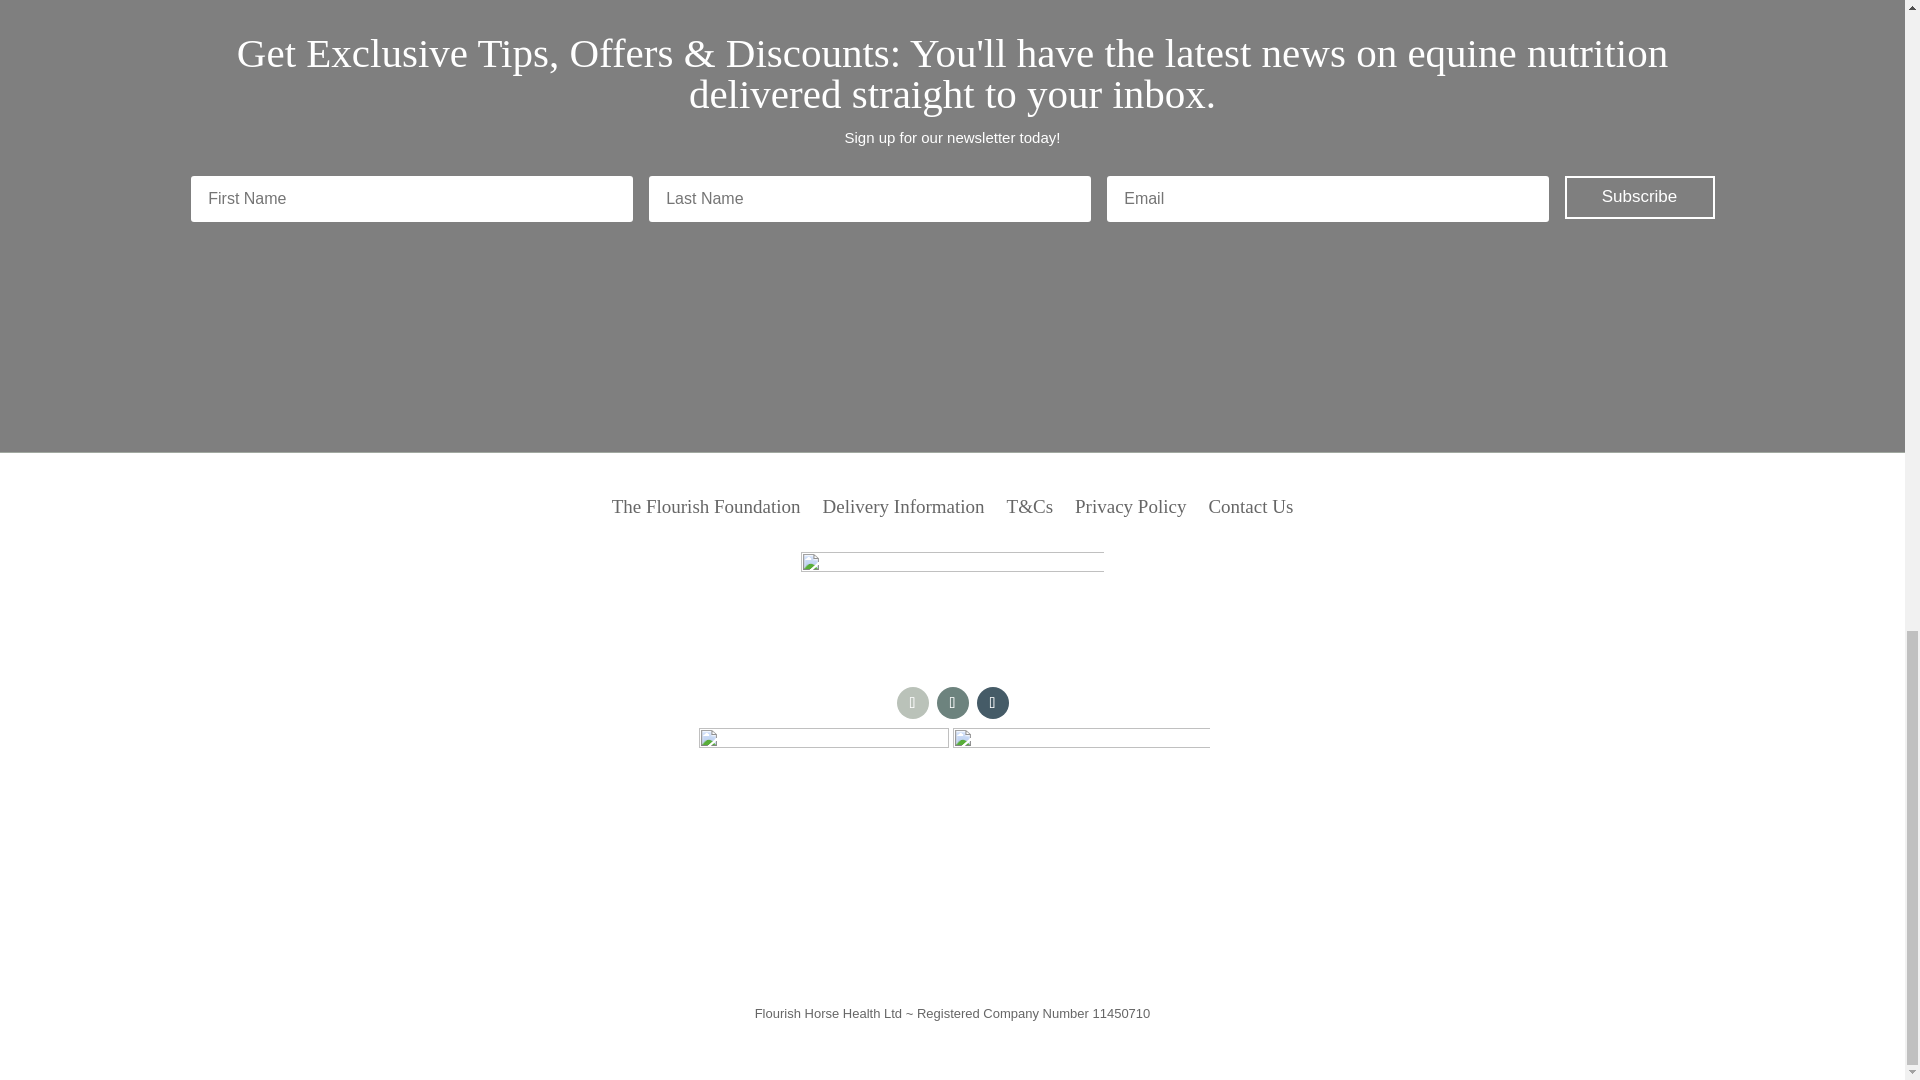 The image size is (1920, 1080). Describe the element at coordinates (951, 604) in the screenshot. I see `Flourish-colour-logo` at that location.